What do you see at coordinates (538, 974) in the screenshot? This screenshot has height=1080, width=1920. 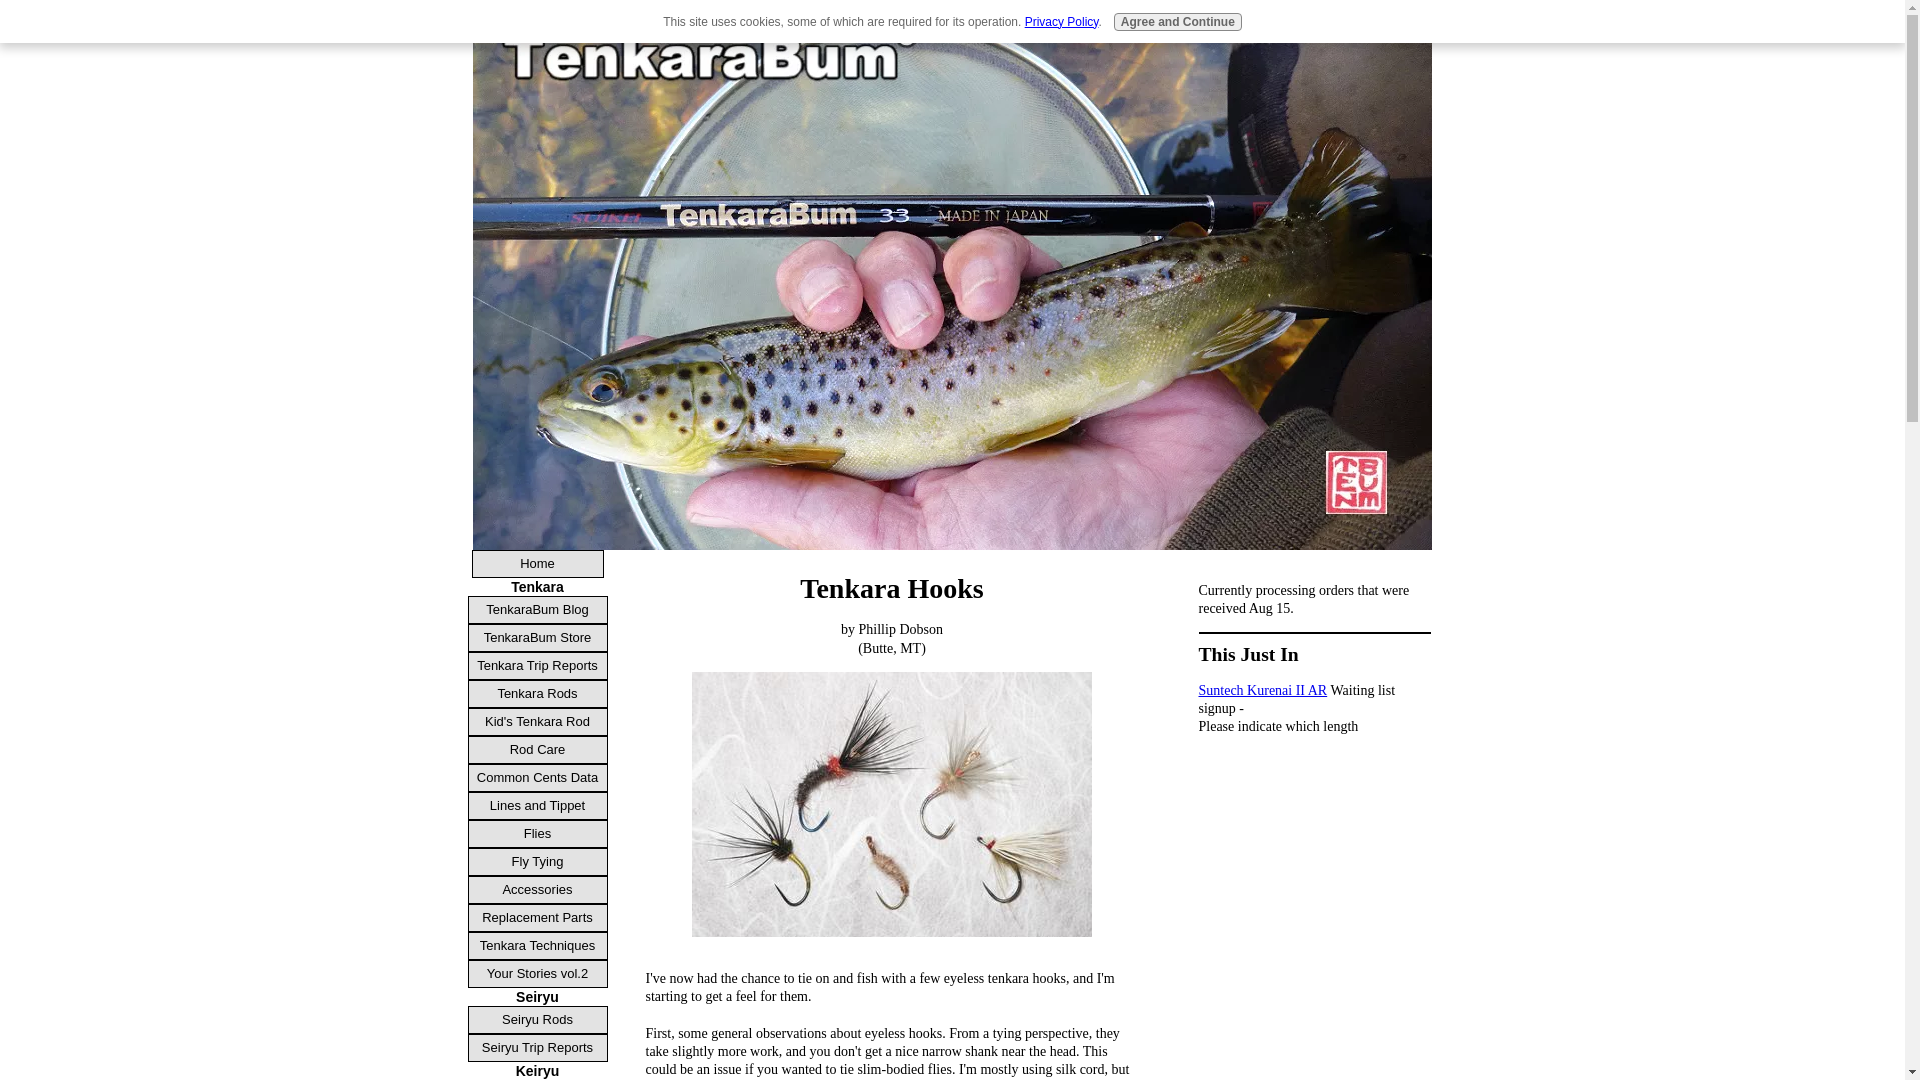 I see `Your Stories vol.2` at bounding box center [538, 974].